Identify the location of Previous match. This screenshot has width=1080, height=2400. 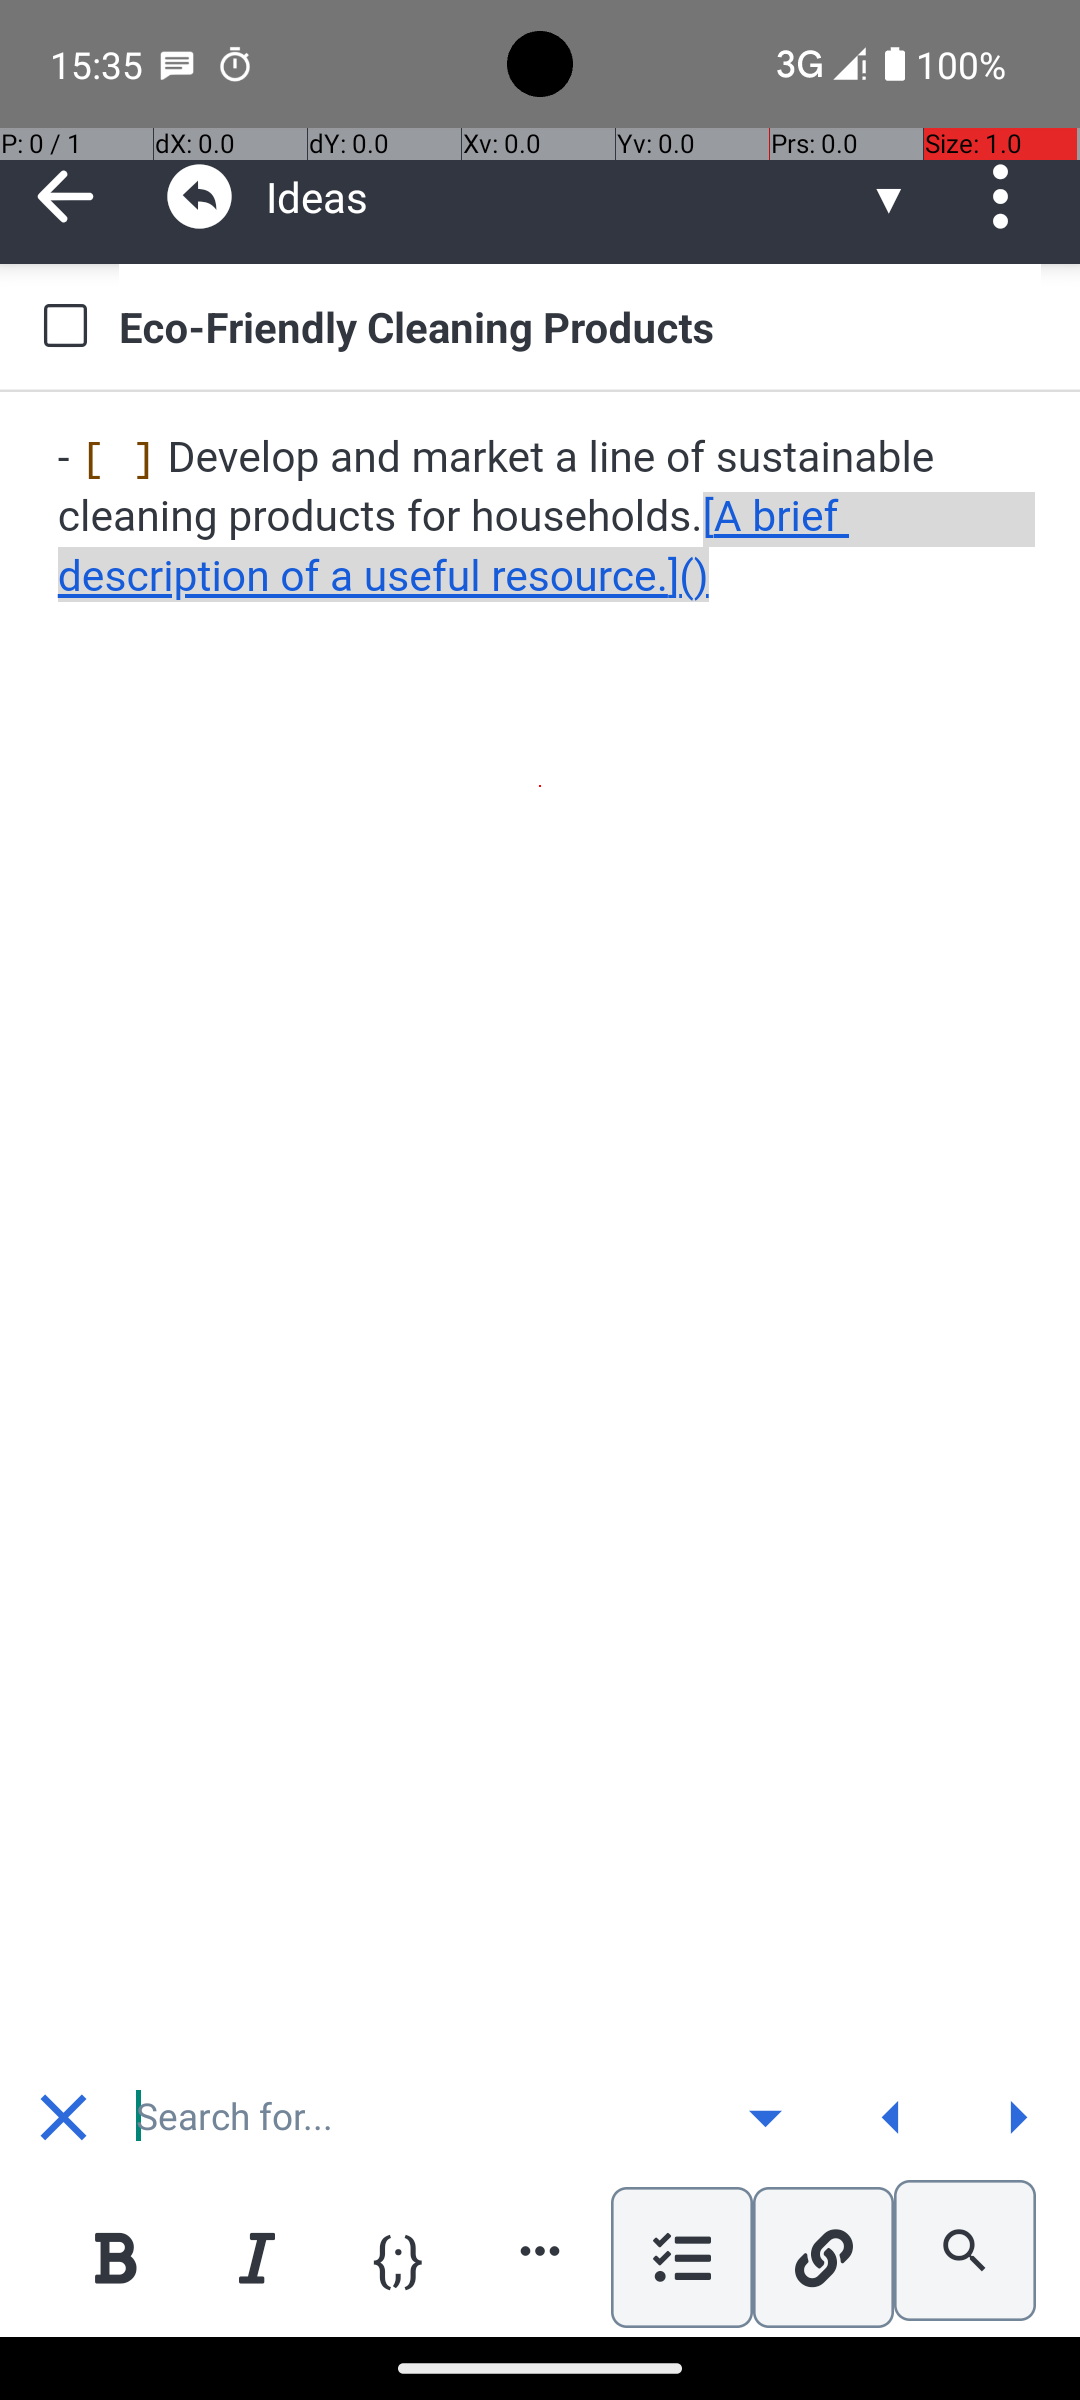
(891, 2117).